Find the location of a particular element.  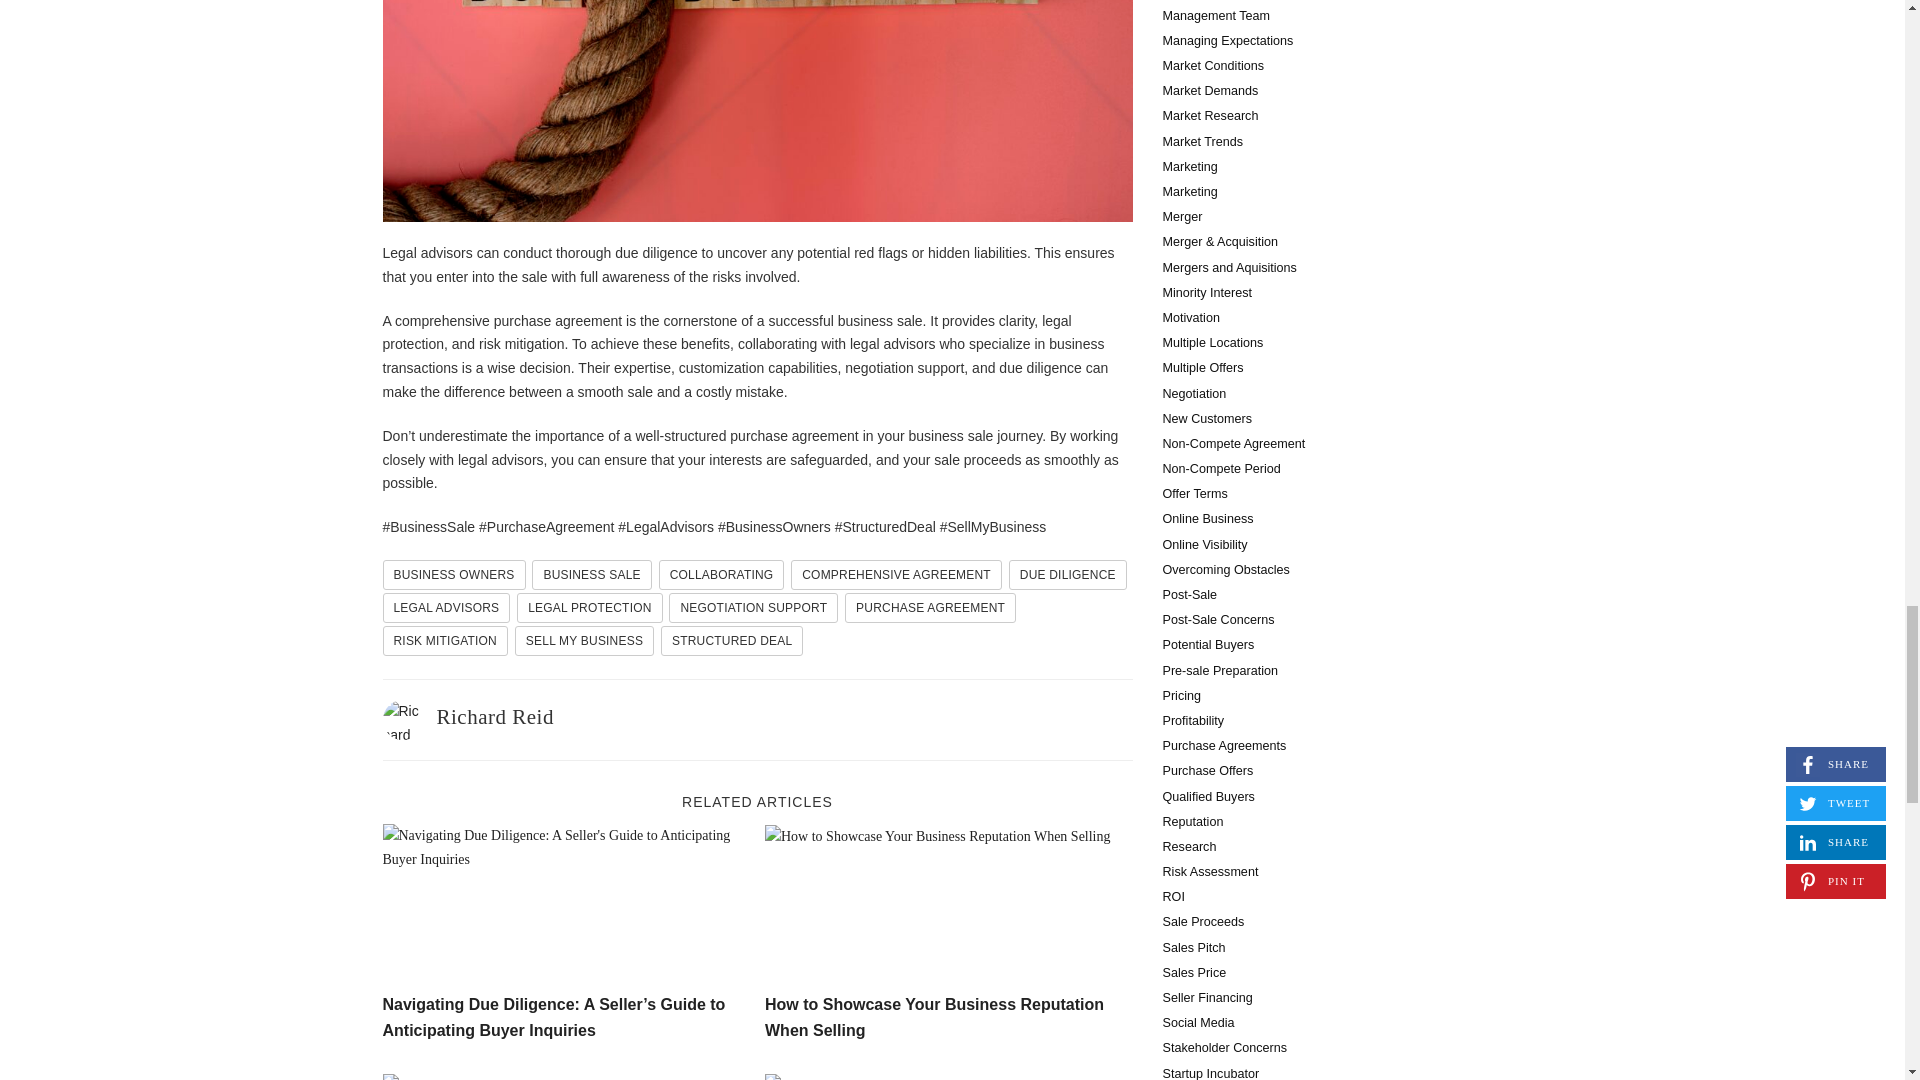

Richard Reid is located at coordinates (494, 717).